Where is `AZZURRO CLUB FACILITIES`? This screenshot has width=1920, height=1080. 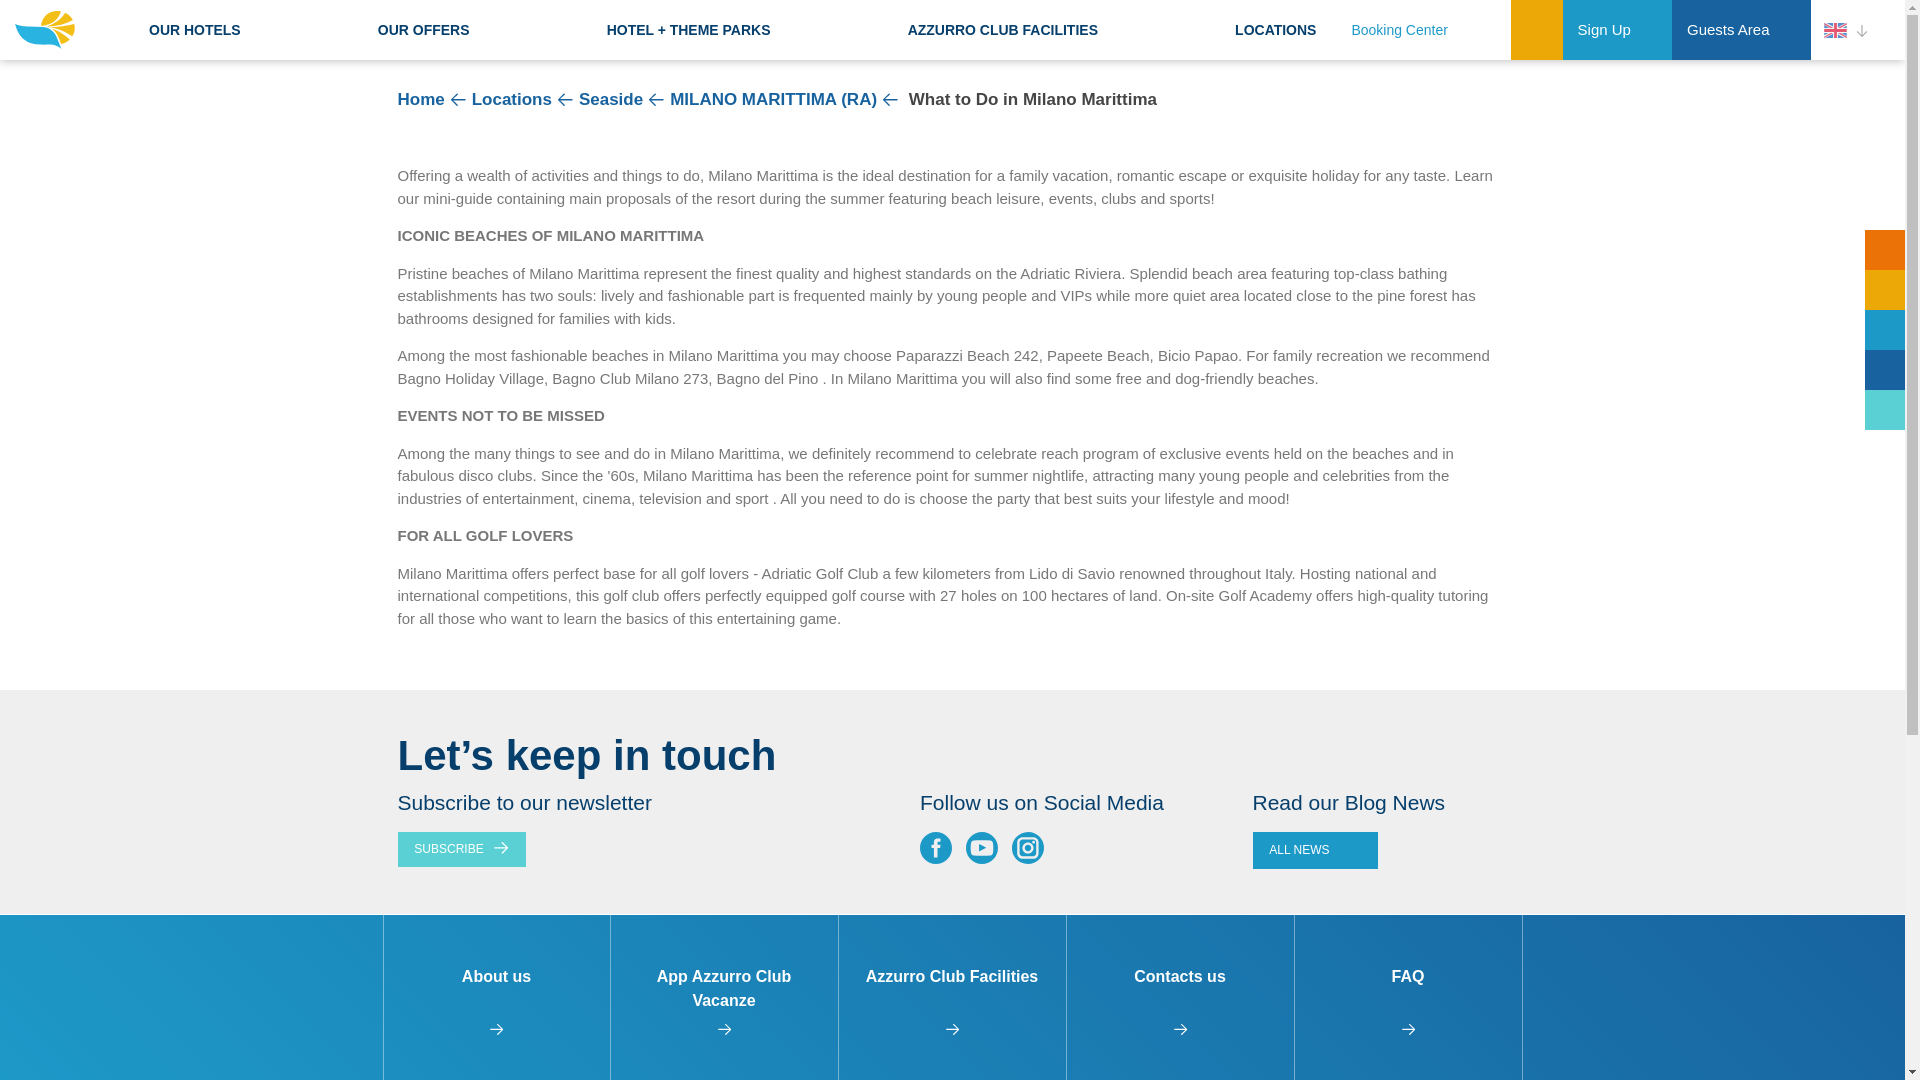 AZZURRO CLUB FACILITIES is located at coordinates (1002, 29).